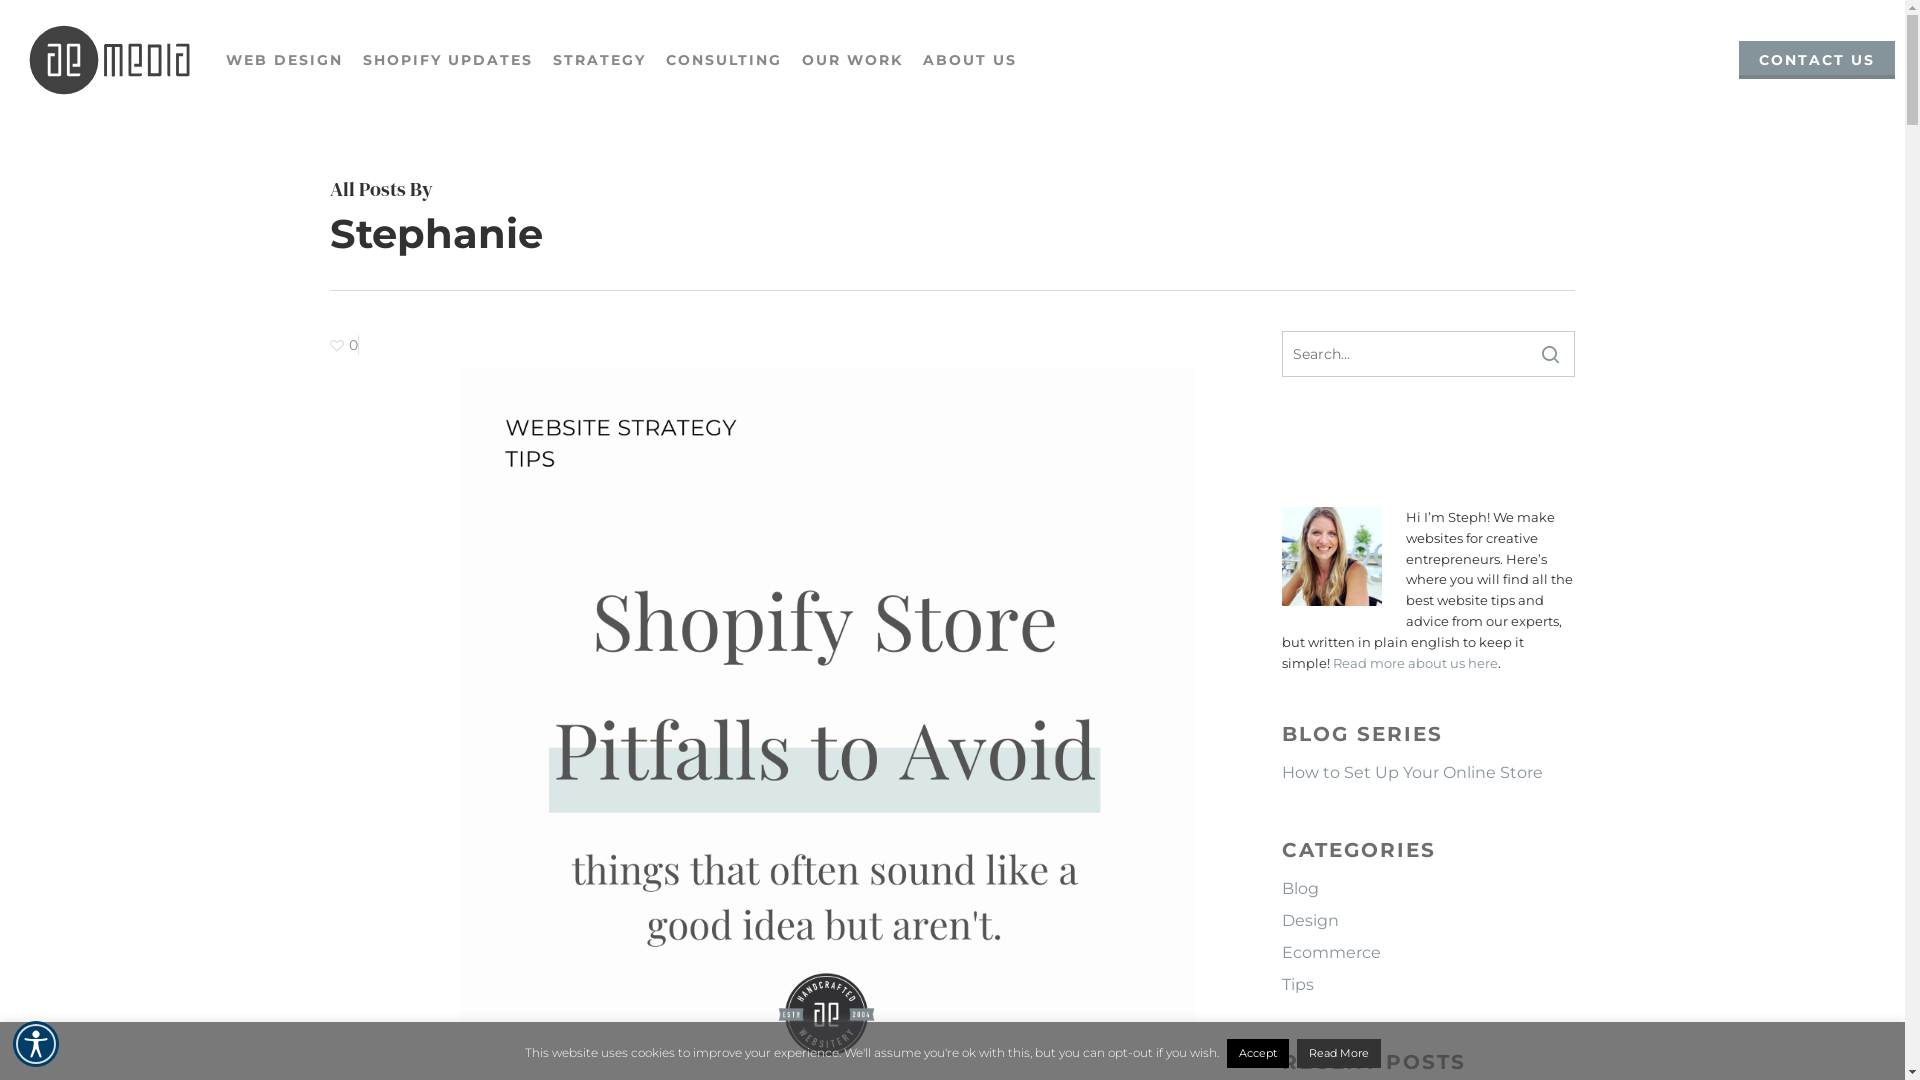 The height and width of the screenshot is (1080, 1920). I want to click on WEB DESIGN, so click(284, 60).